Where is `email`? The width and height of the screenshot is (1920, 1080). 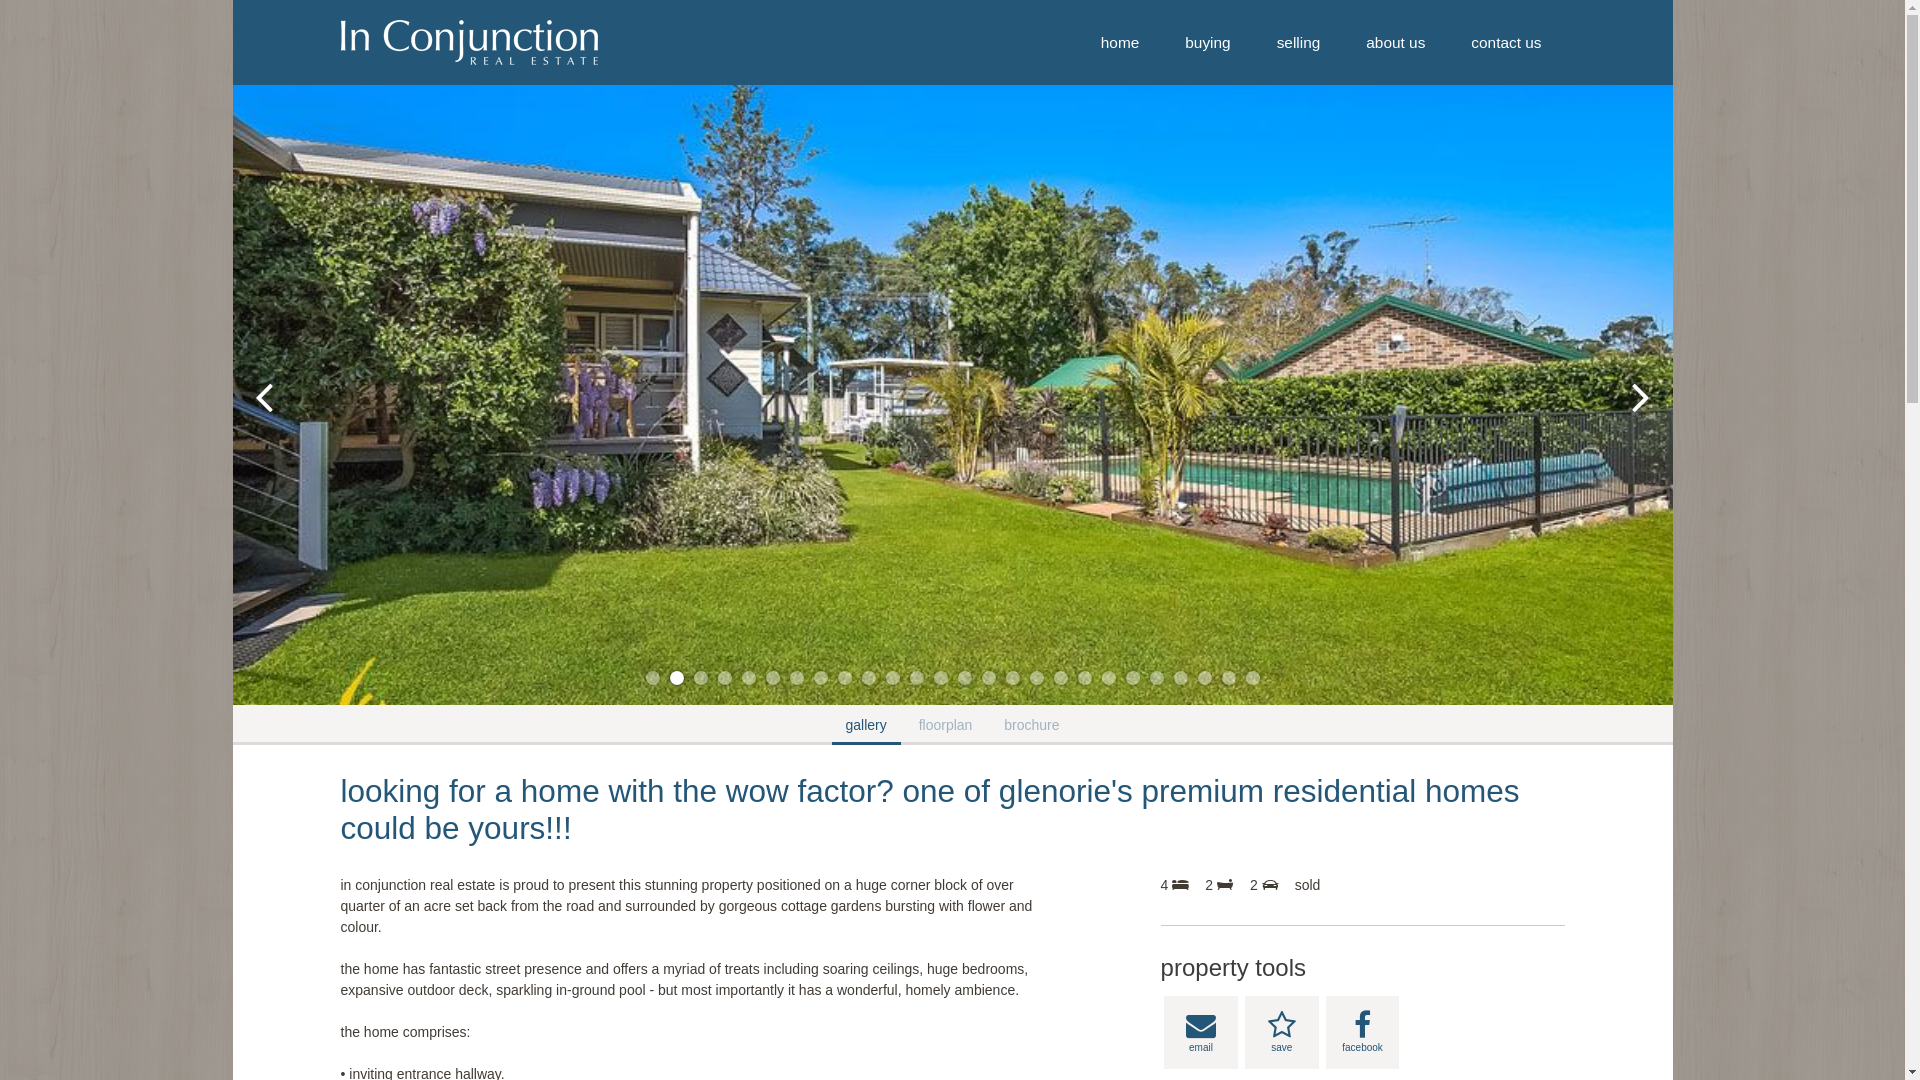 email is located at coordinates (1201, 1032).